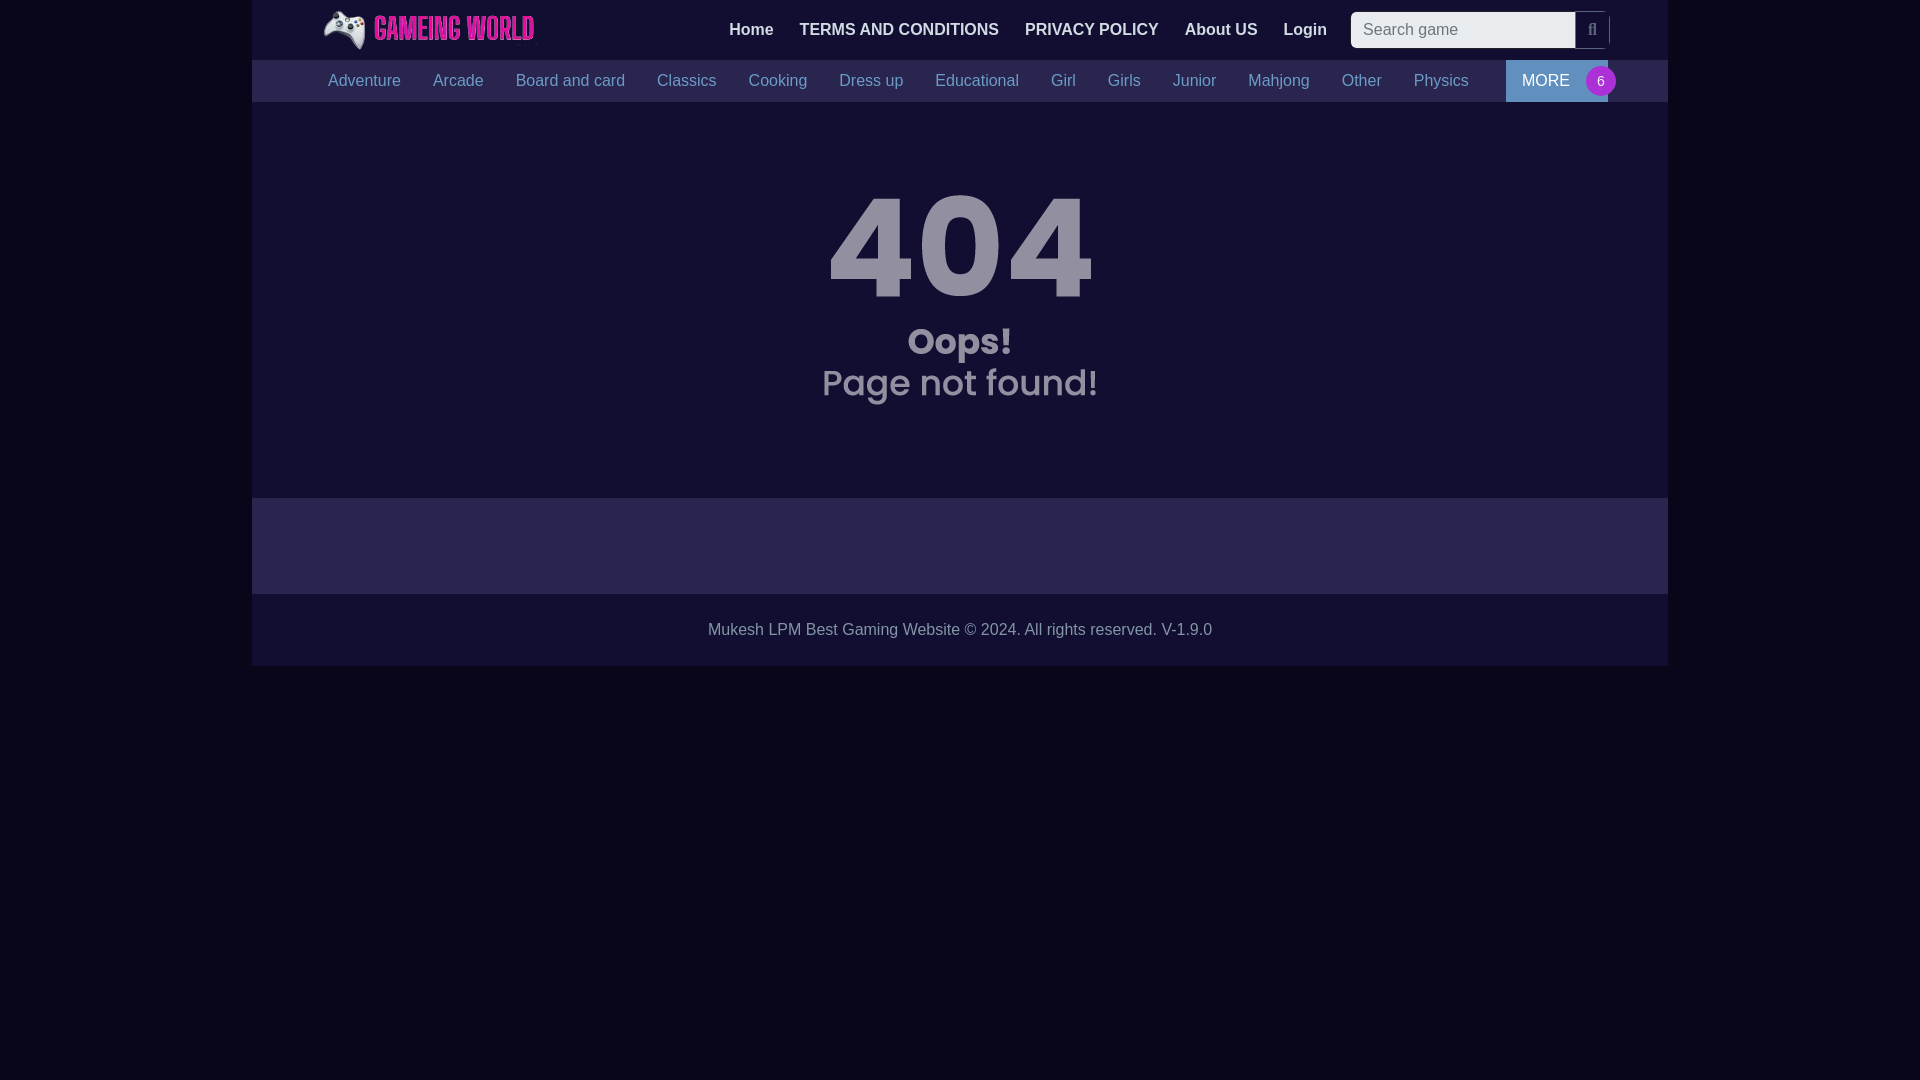 The image size is (1920, 1080). What do you see at coordinates (1063, 80) in the screenshot?
I see `Girl` at bounding box center [1063, 80].